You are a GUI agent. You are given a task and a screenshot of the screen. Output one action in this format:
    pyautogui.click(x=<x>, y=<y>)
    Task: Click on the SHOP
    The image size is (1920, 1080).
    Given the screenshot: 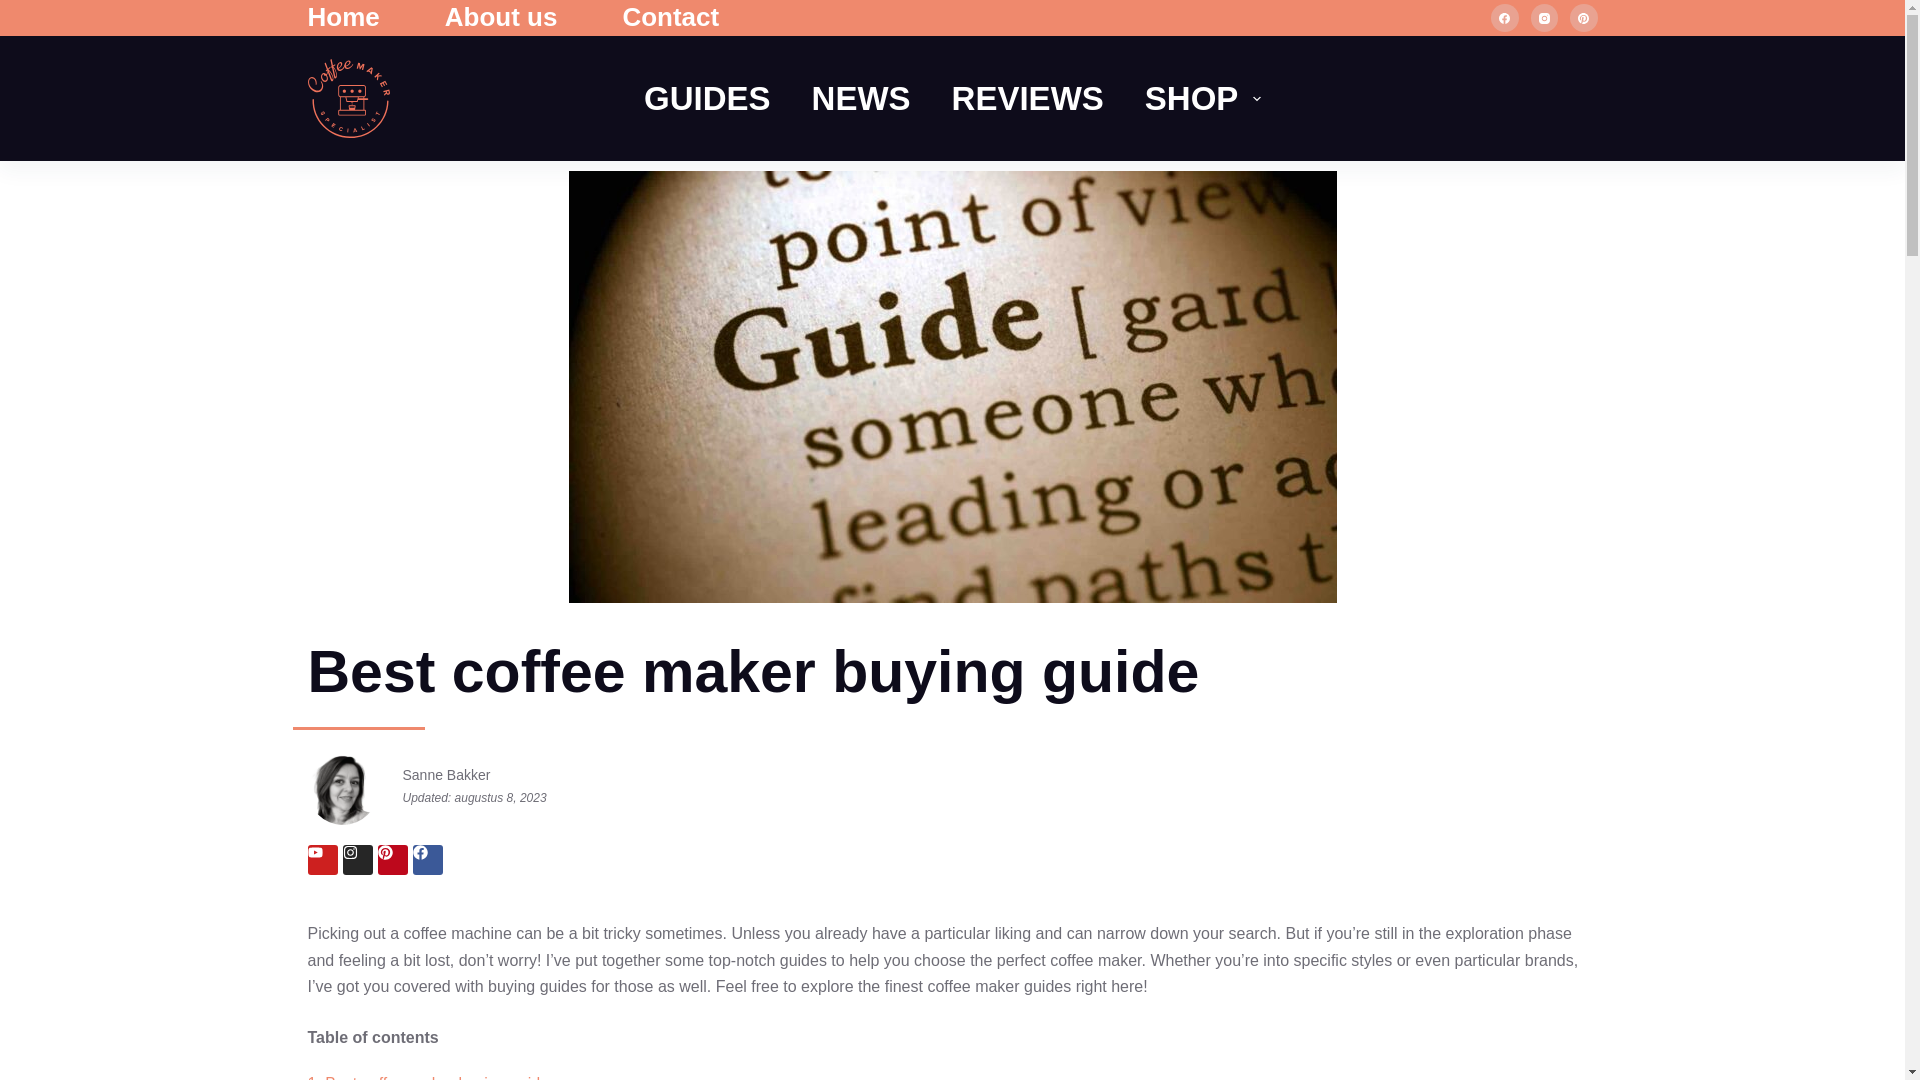 What is the action you would take?
    pyautogui.click(x=1202, y=98)
    